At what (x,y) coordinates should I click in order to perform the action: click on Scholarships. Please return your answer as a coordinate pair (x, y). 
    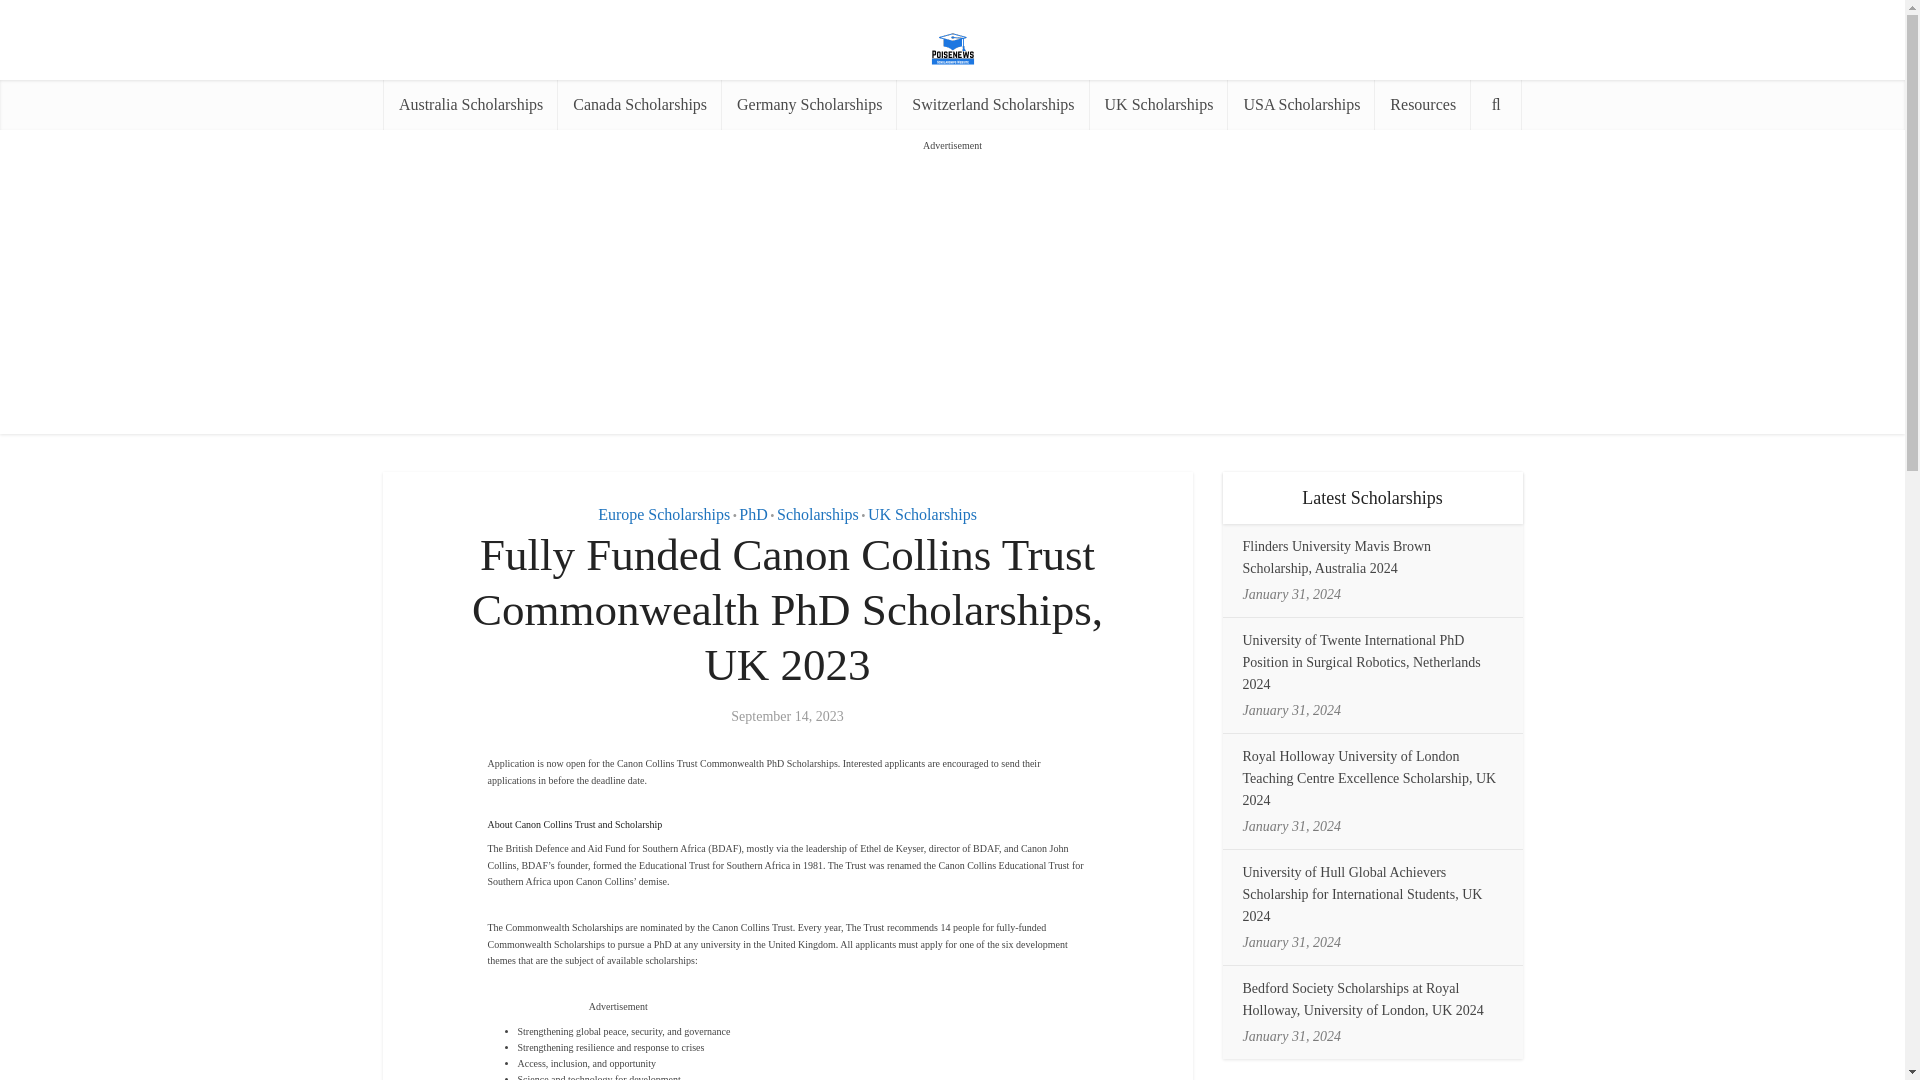
    Looking at the image, I should click on (818, 514).